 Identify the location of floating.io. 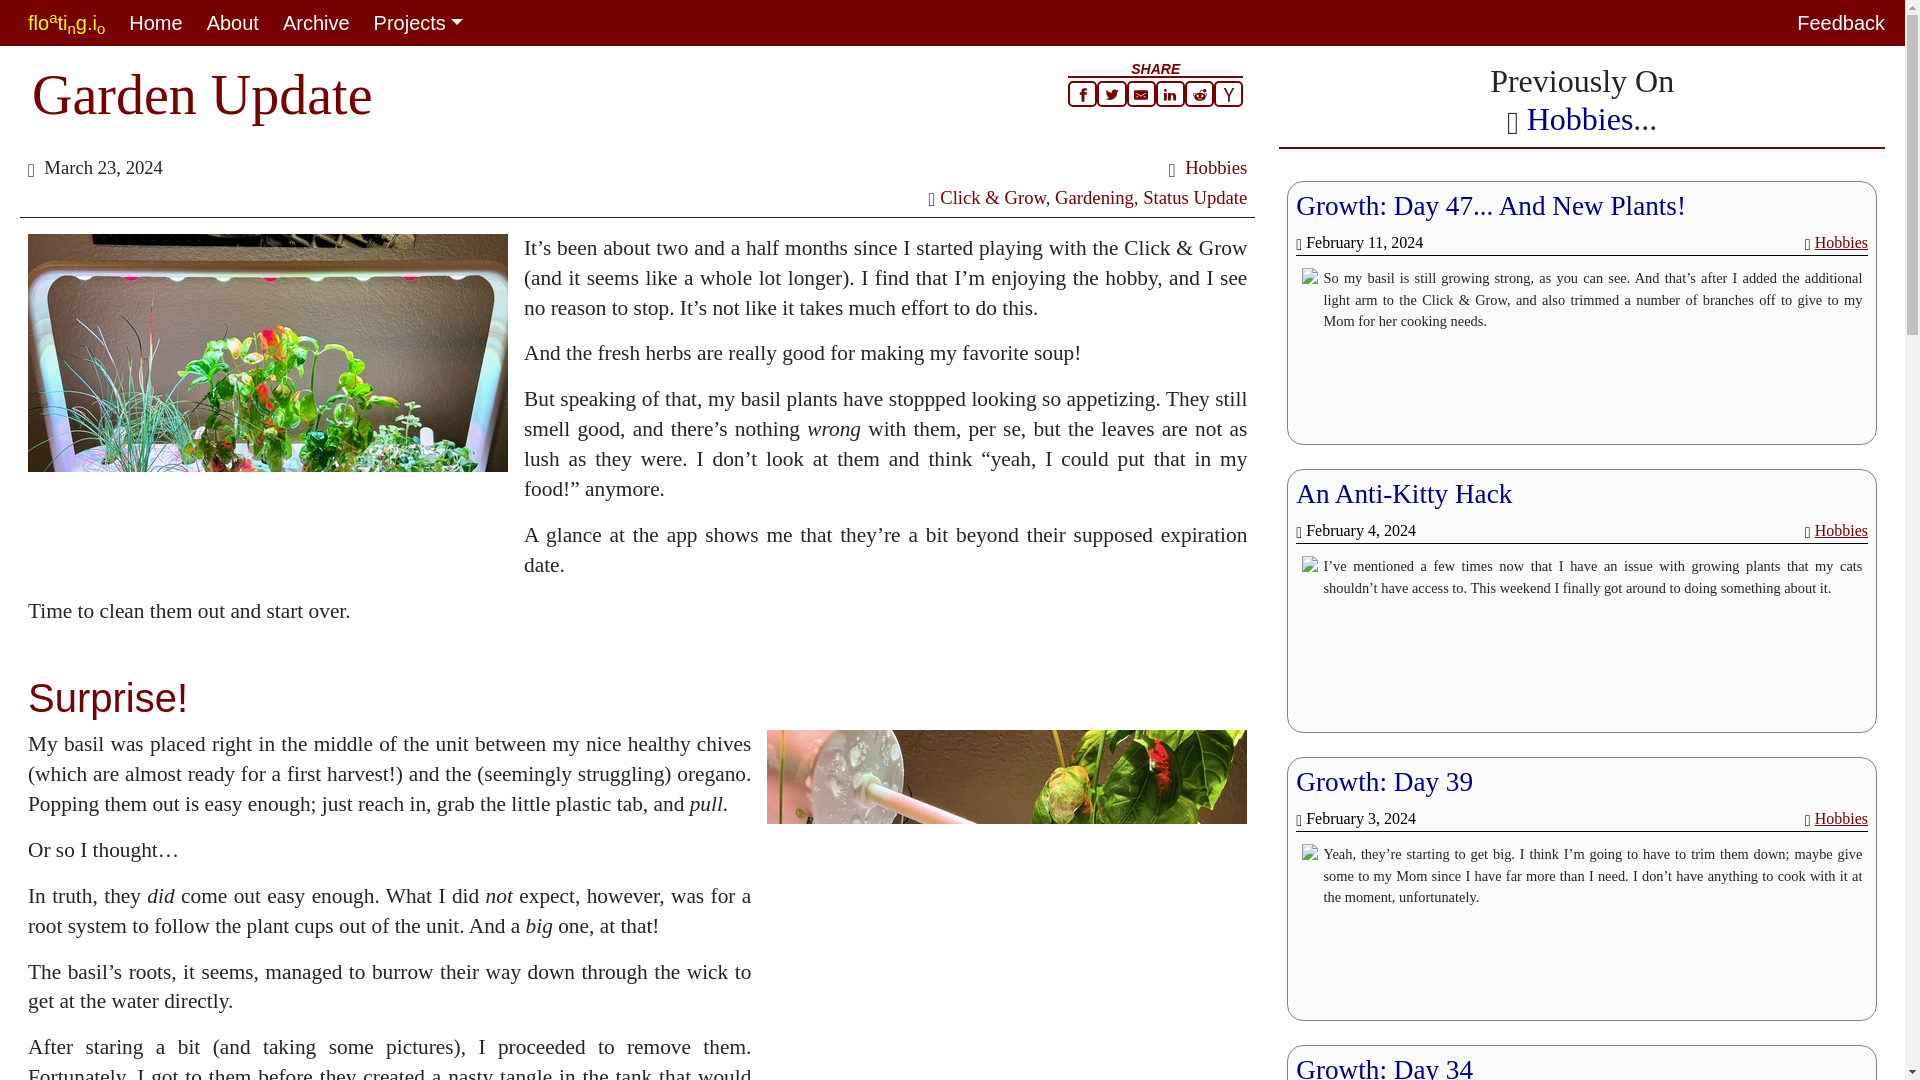
(66, 23).